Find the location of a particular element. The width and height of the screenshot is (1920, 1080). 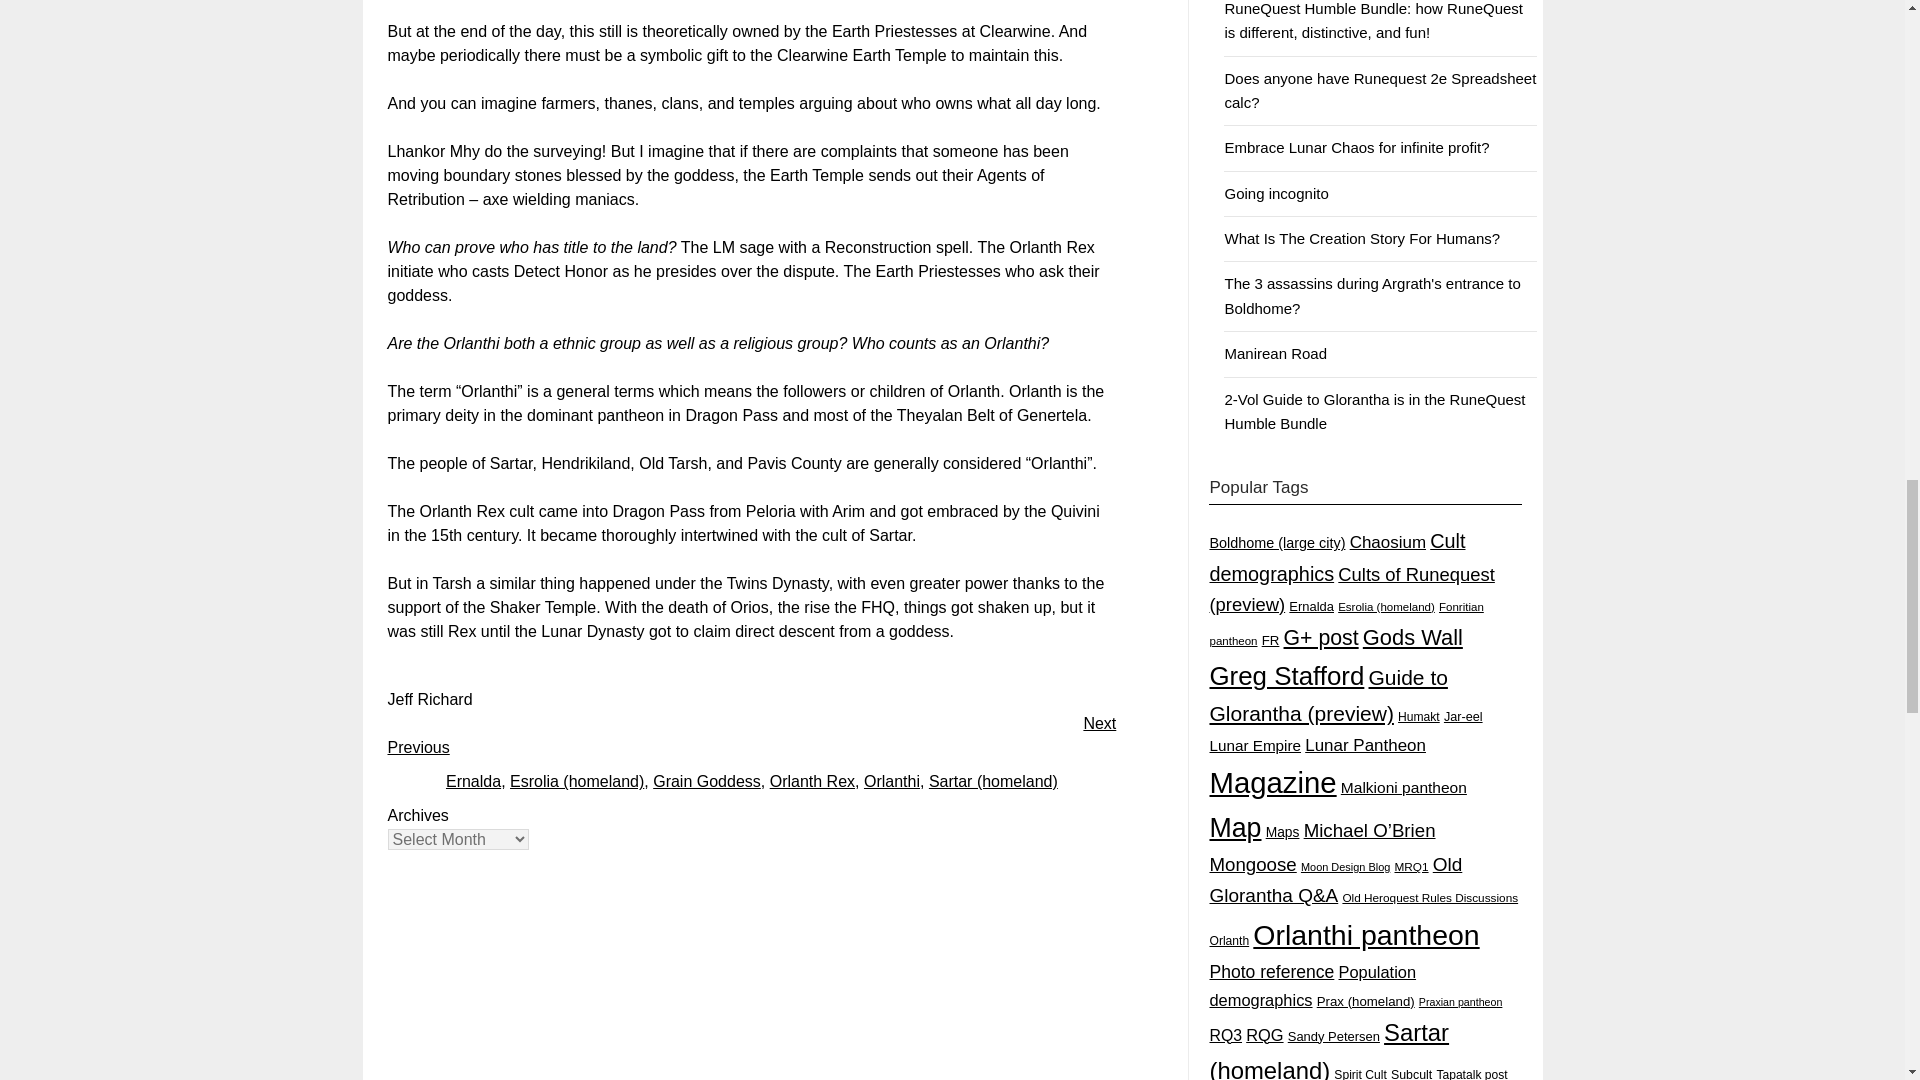

Orlanth Rex is located at coordinates (812, 781).